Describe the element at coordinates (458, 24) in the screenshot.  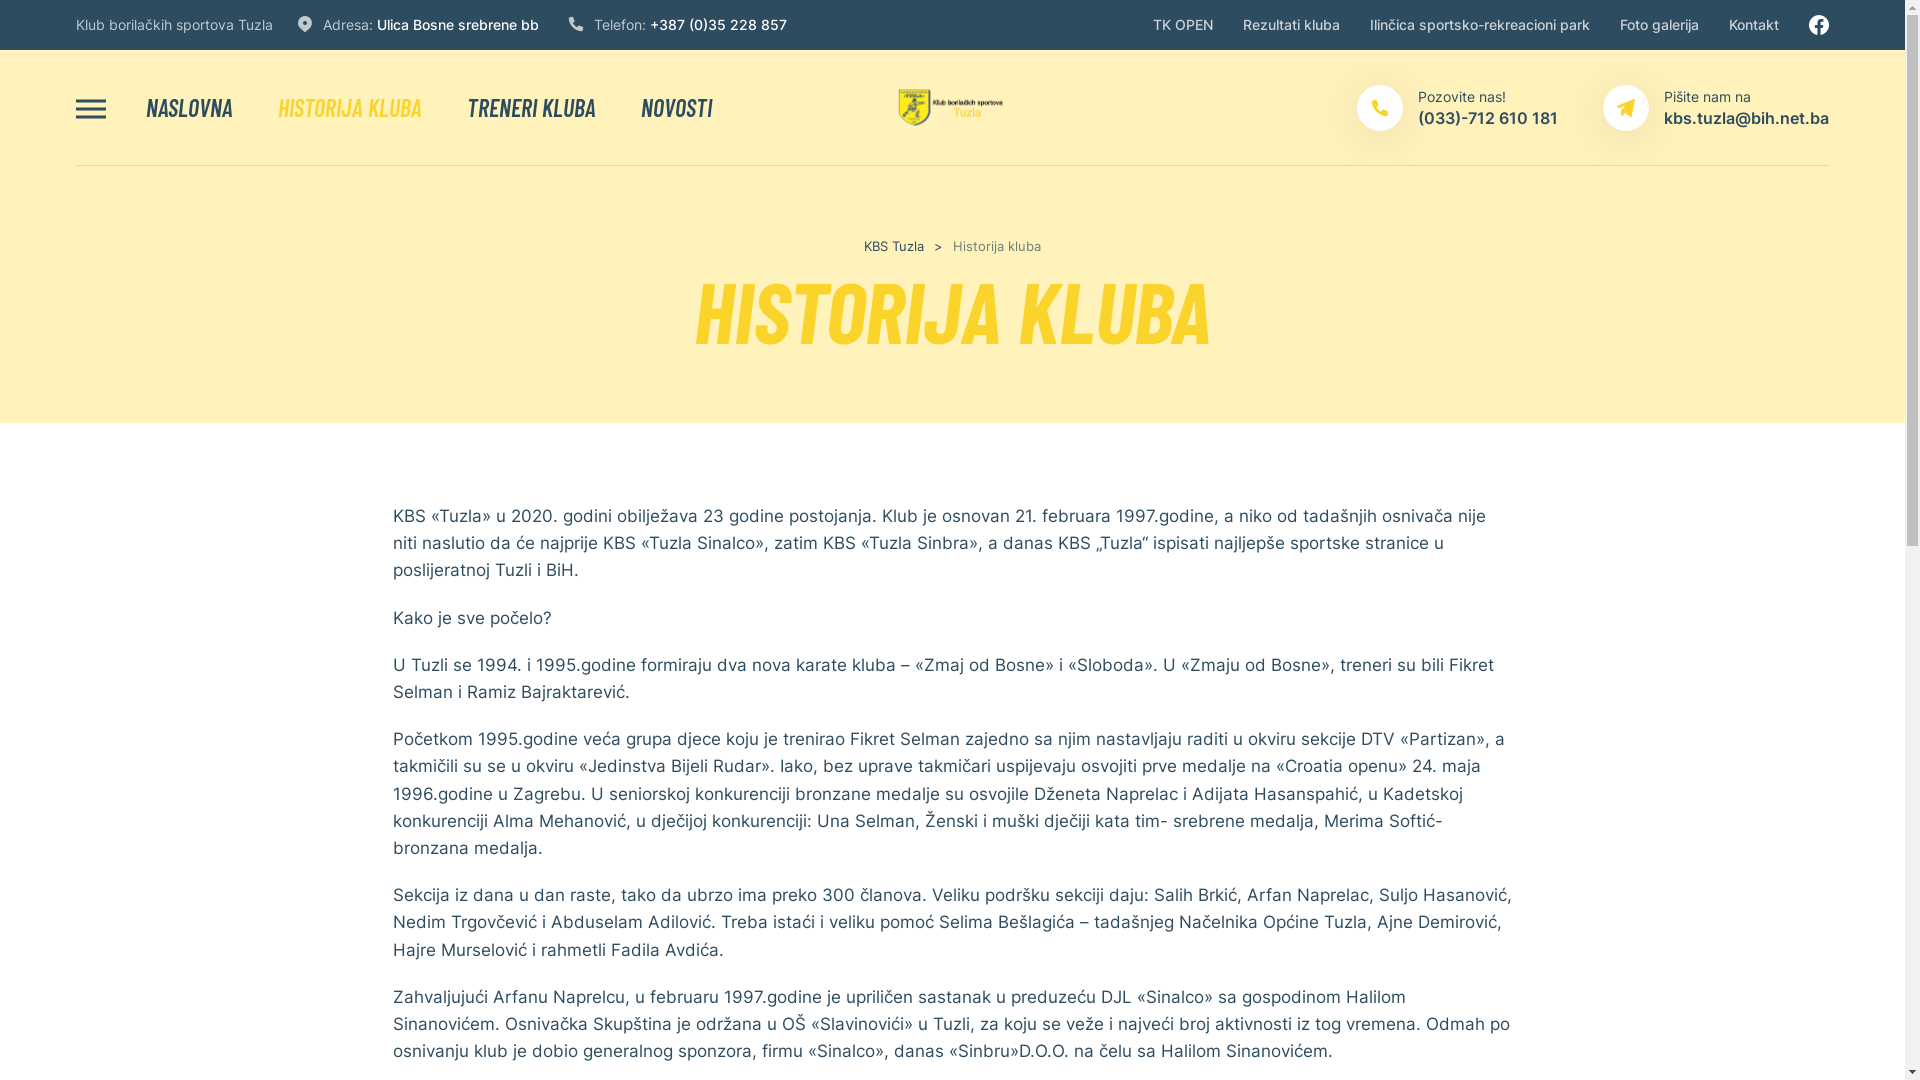
I see `Ulica Bosne srebrene bb` at that location.